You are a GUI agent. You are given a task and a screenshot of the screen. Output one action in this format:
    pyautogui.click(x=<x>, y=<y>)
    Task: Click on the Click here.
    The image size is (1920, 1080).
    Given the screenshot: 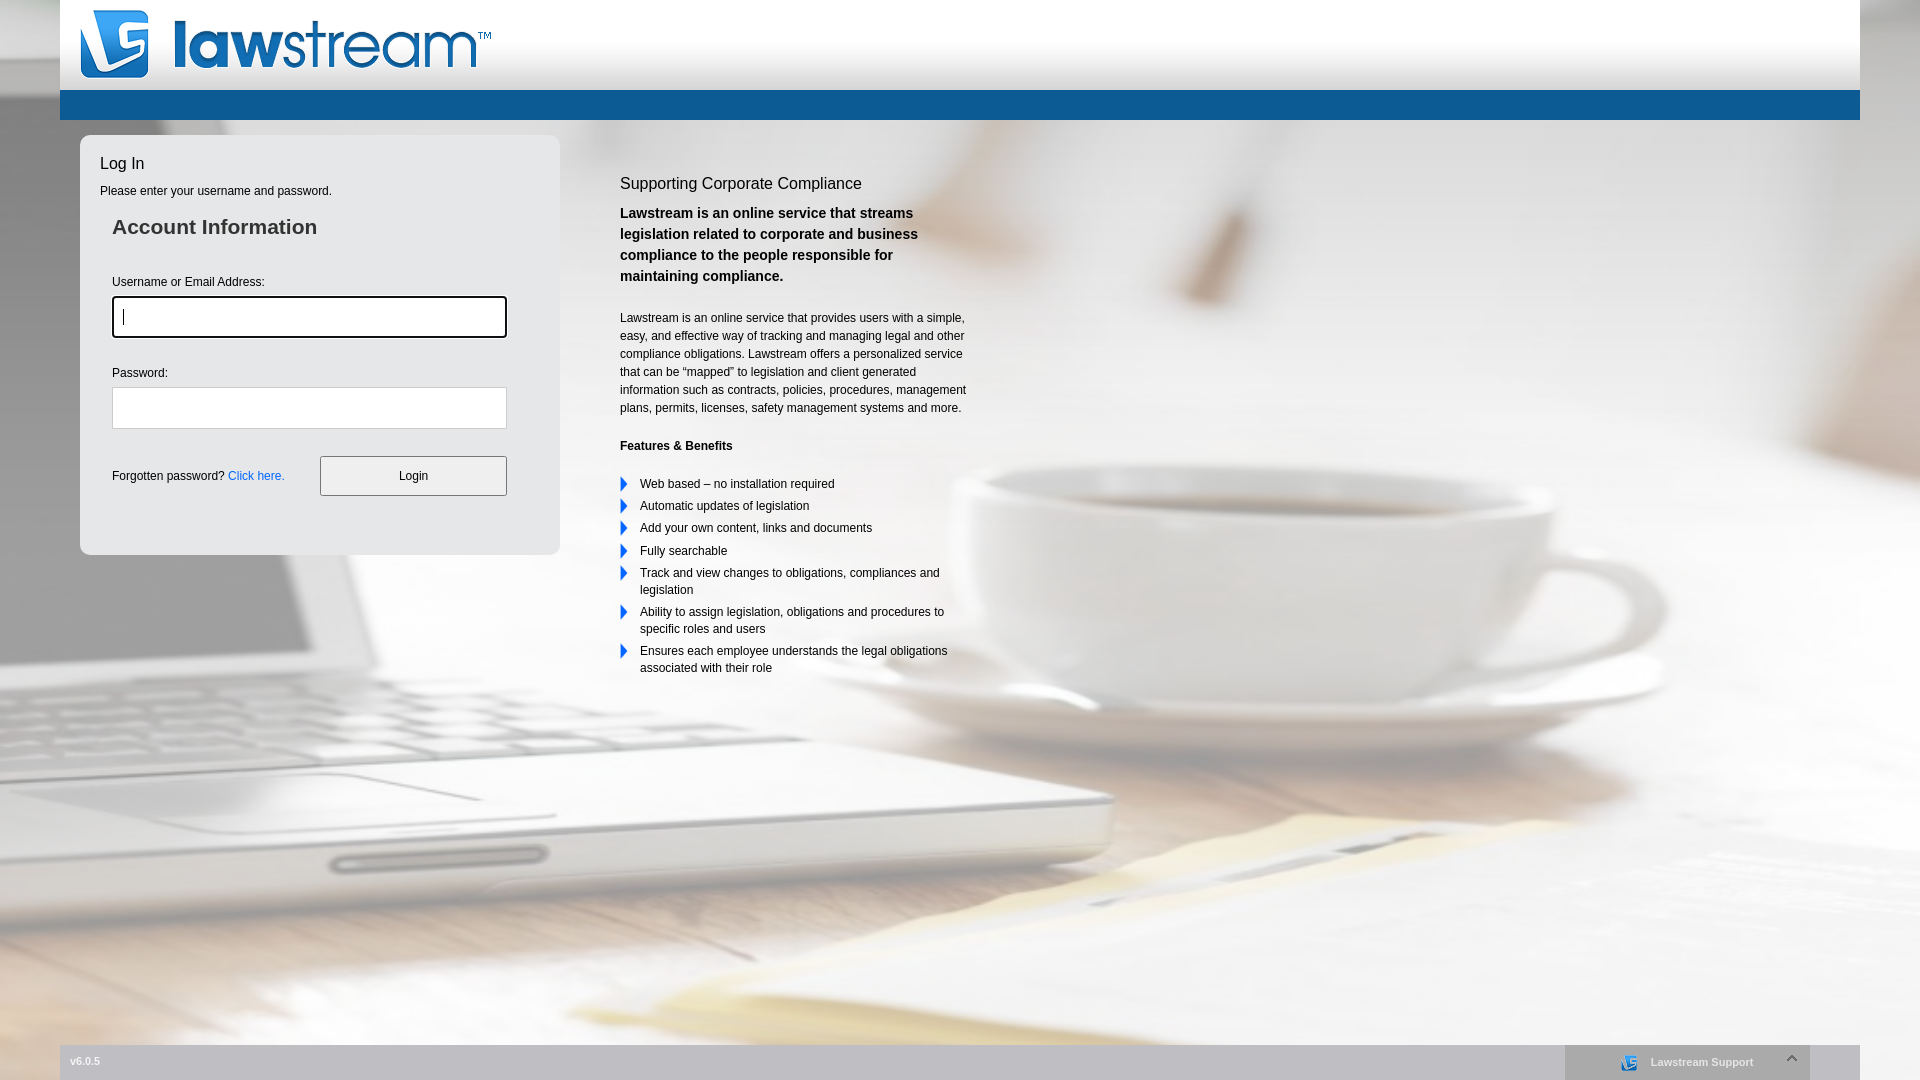 What is the action you would take?
    pyautogui.click(x=256, y=476)
    